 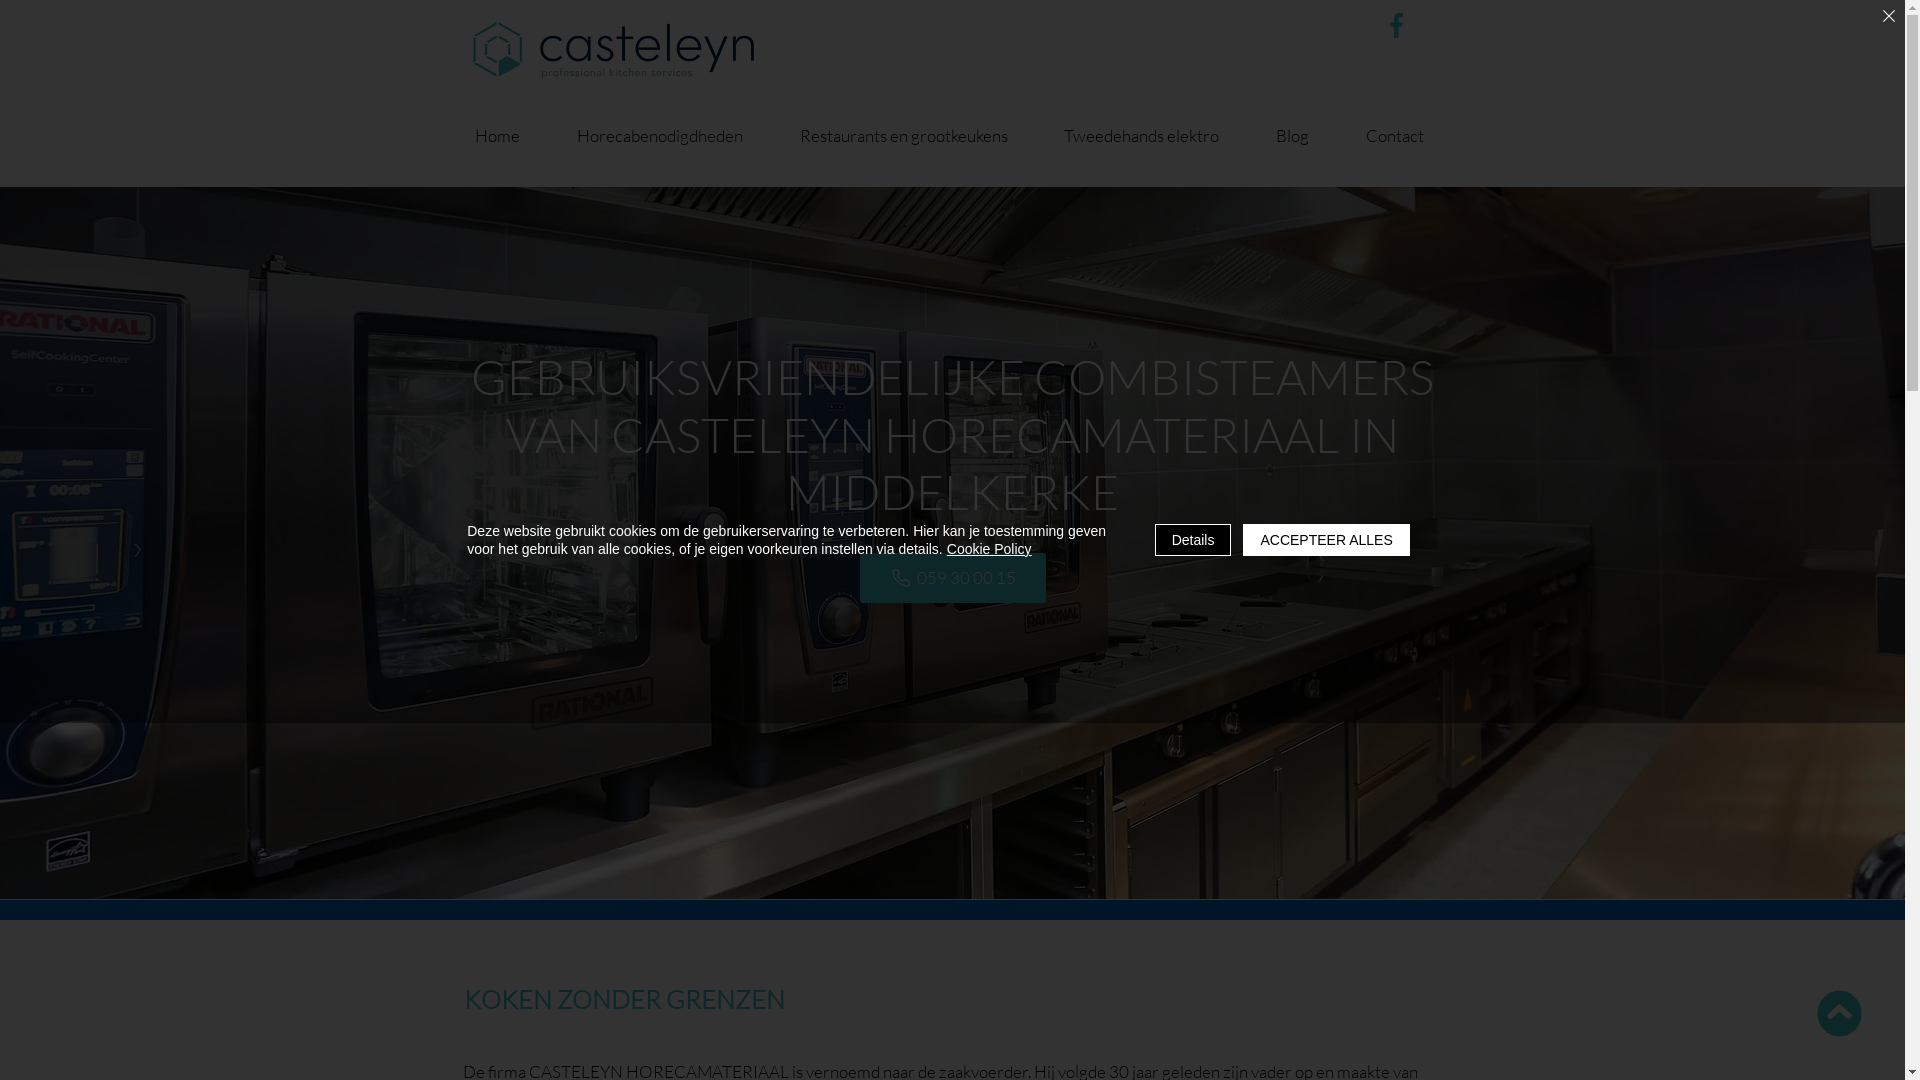 What do you see at coordinates (1194, 540) in the screenshot?
I see `Details` at bounding box center [1194, 540].